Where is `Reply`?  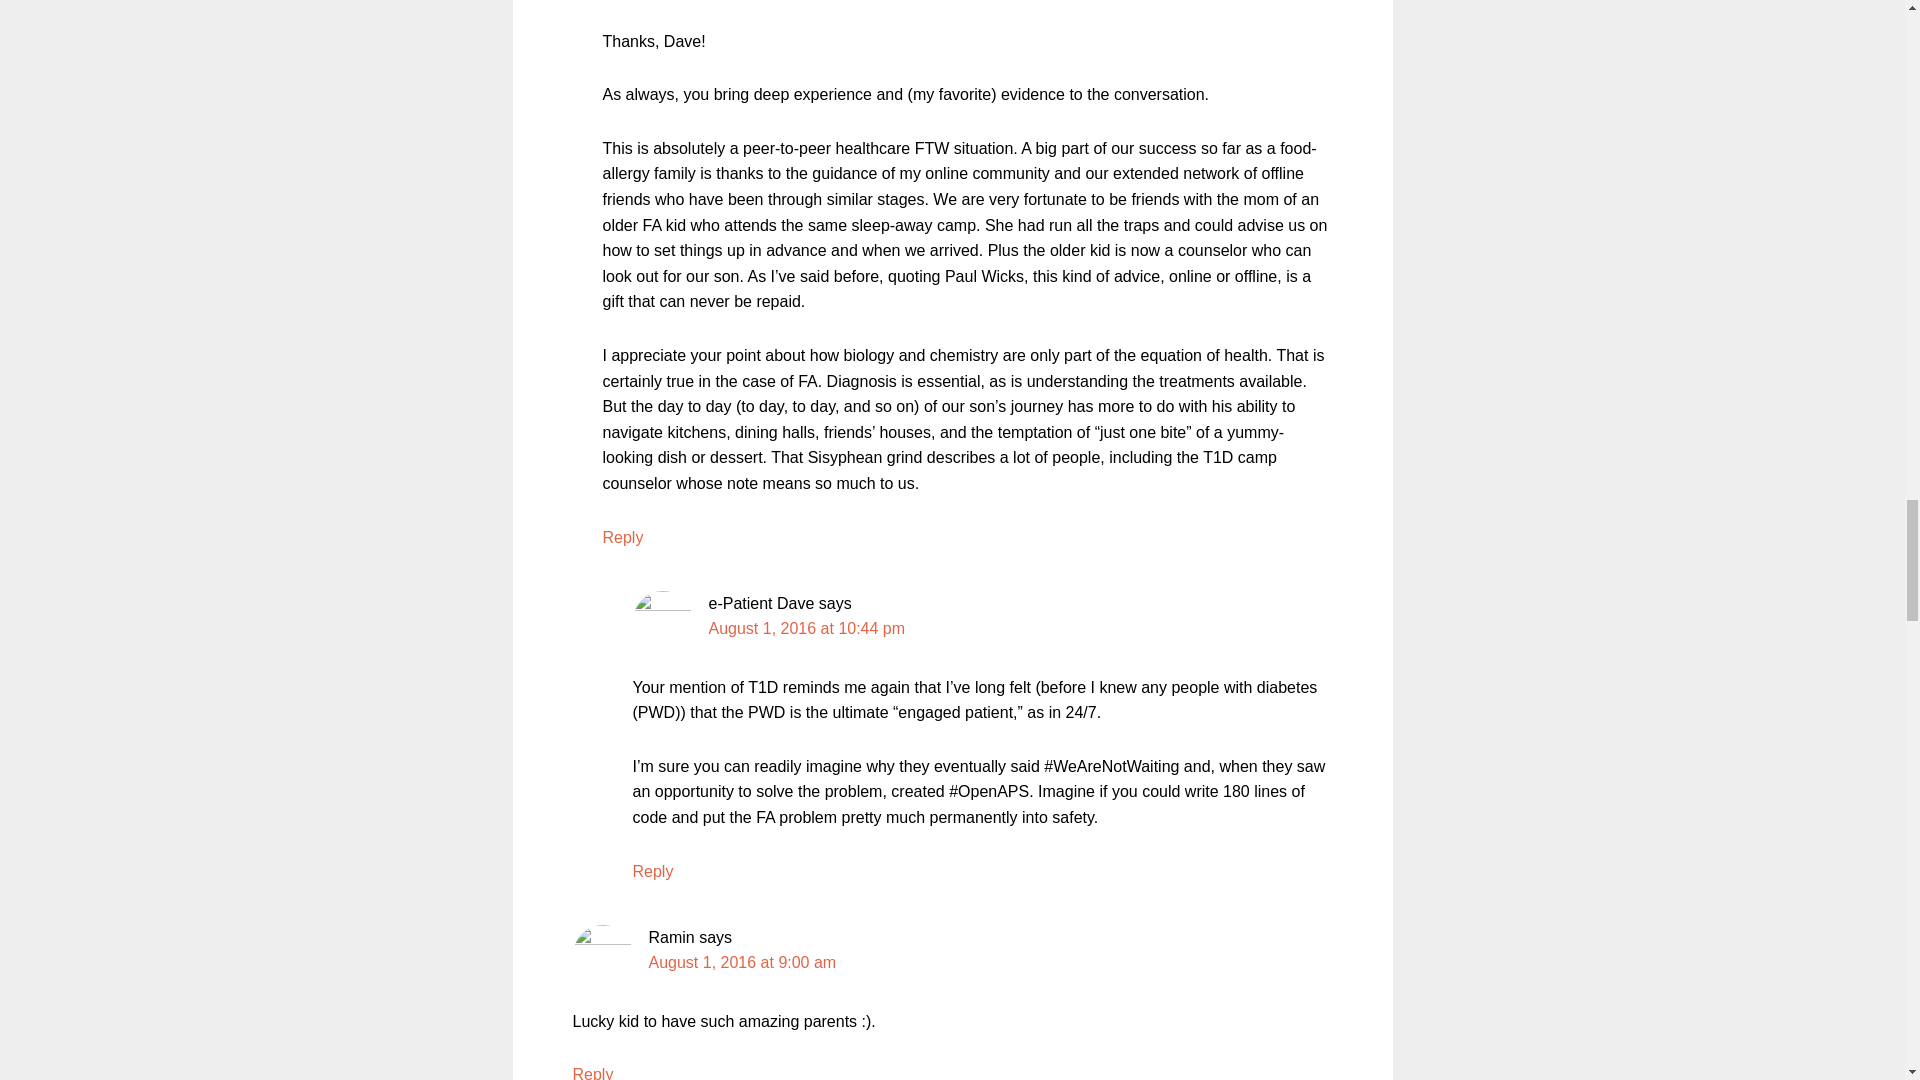 Reply is located at coordinates (652, 871).